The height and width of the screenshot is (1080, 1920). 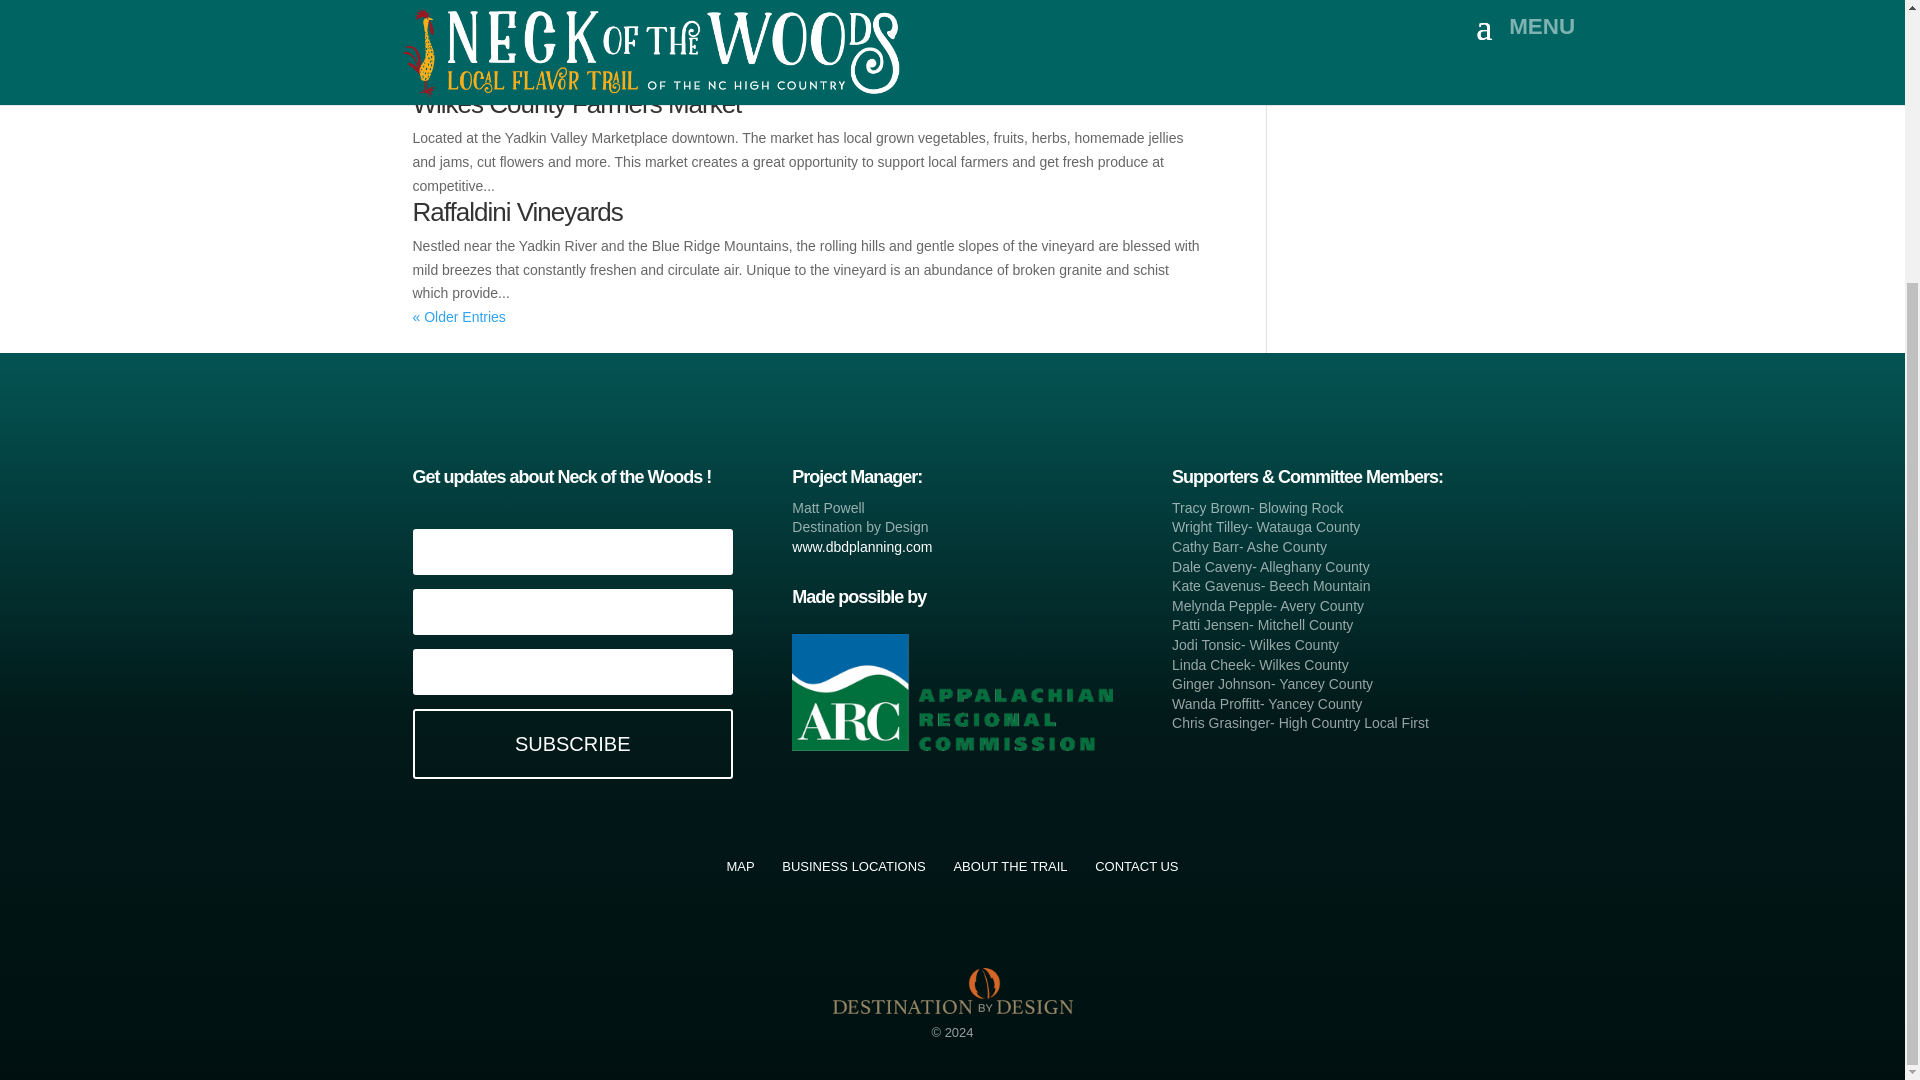 What do you see at coordinates (740, 866) in the screenshot?
I see `MAP` at bounding box center [740, 866].